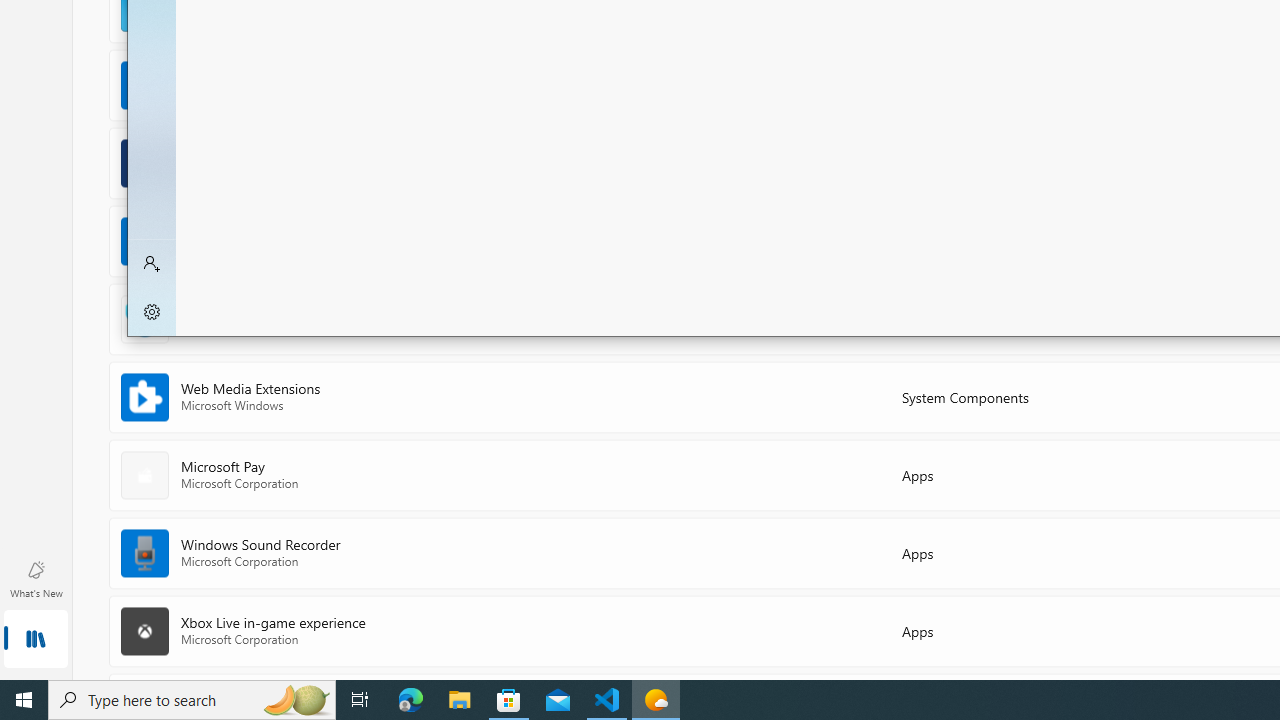 The image size is (1280, 720). What do you see at coordinates (460, 700) in the screenshot?
I see `File Explorer` at bounding box center [460, 700].